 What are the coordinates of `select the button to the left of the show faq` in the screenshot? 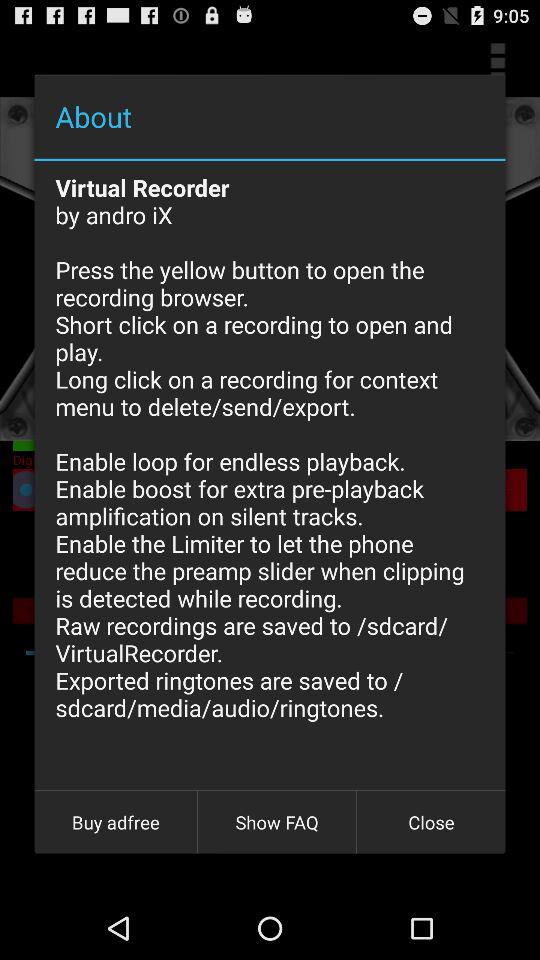 It's located at (116, 822).